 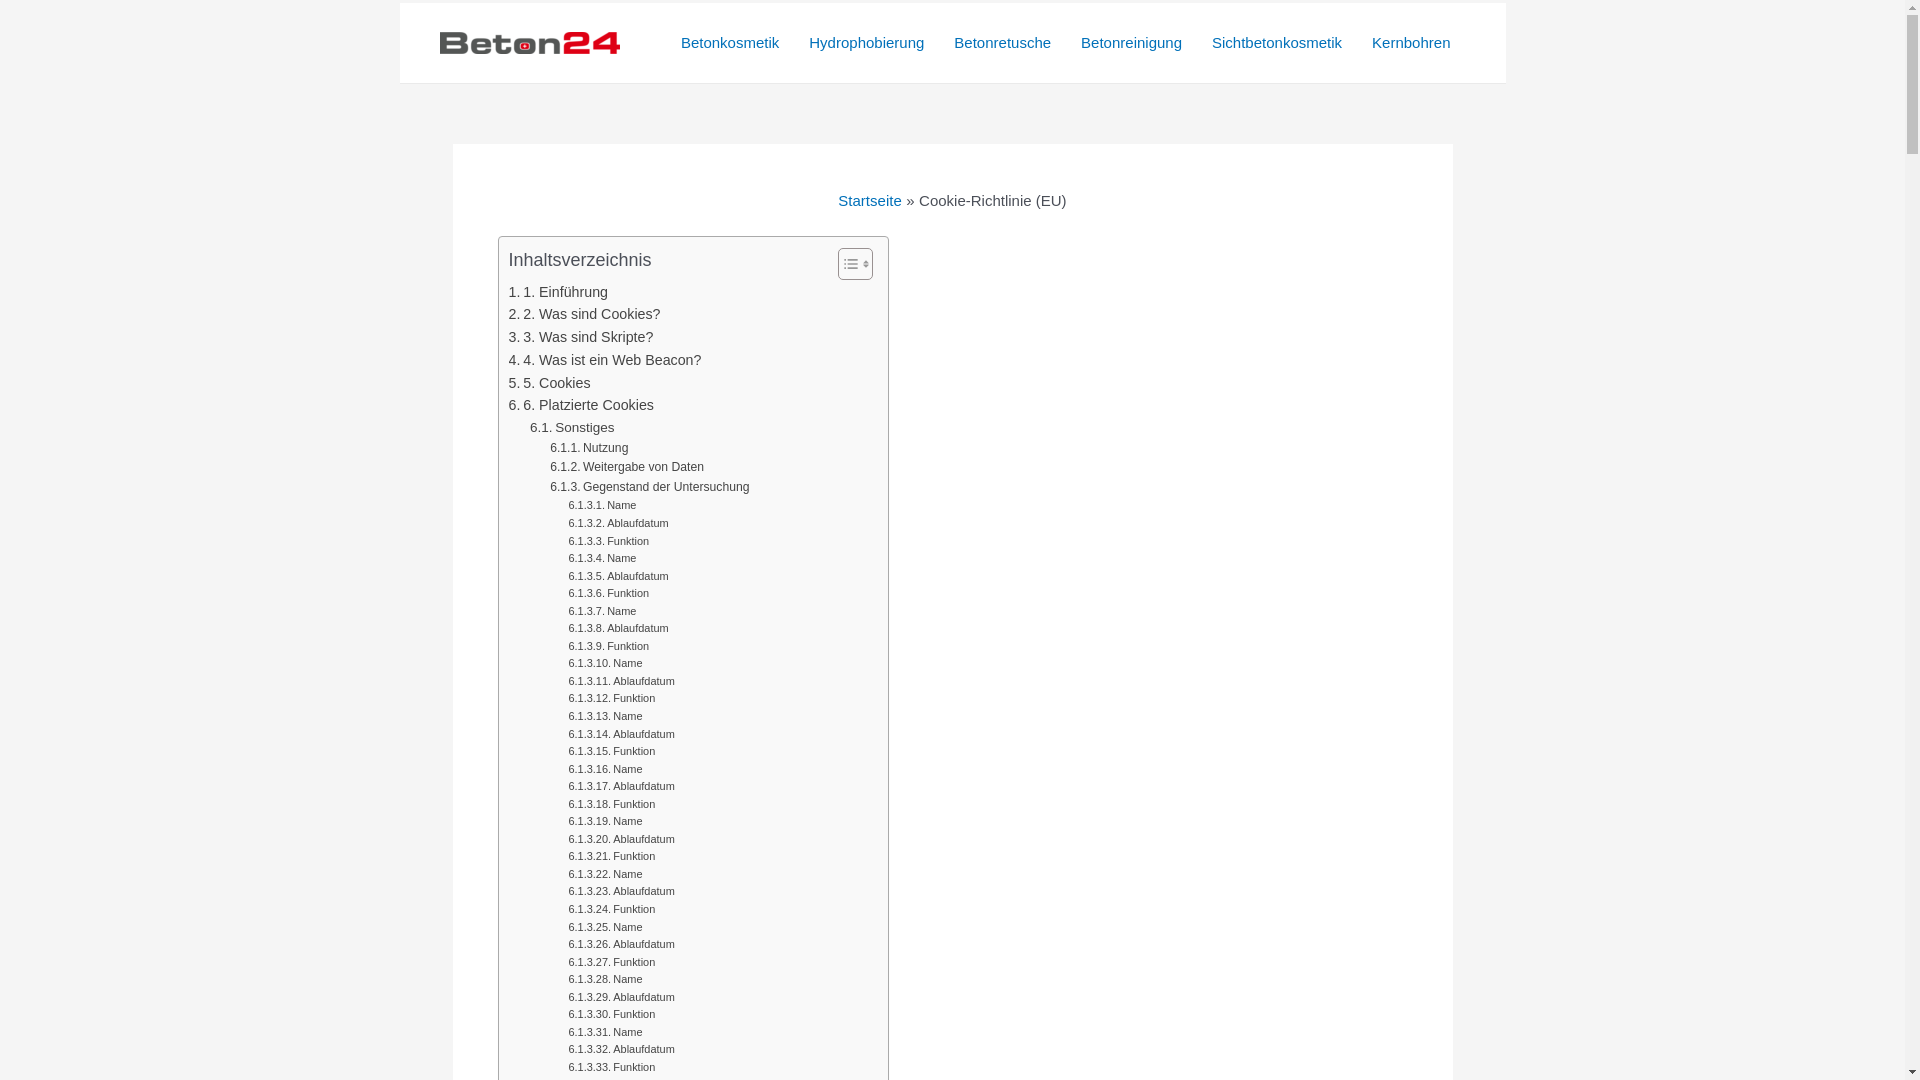 What do you see at coordinates (602, 559) in the screenshot?
I see `Name` at bounding box center [602, 559].